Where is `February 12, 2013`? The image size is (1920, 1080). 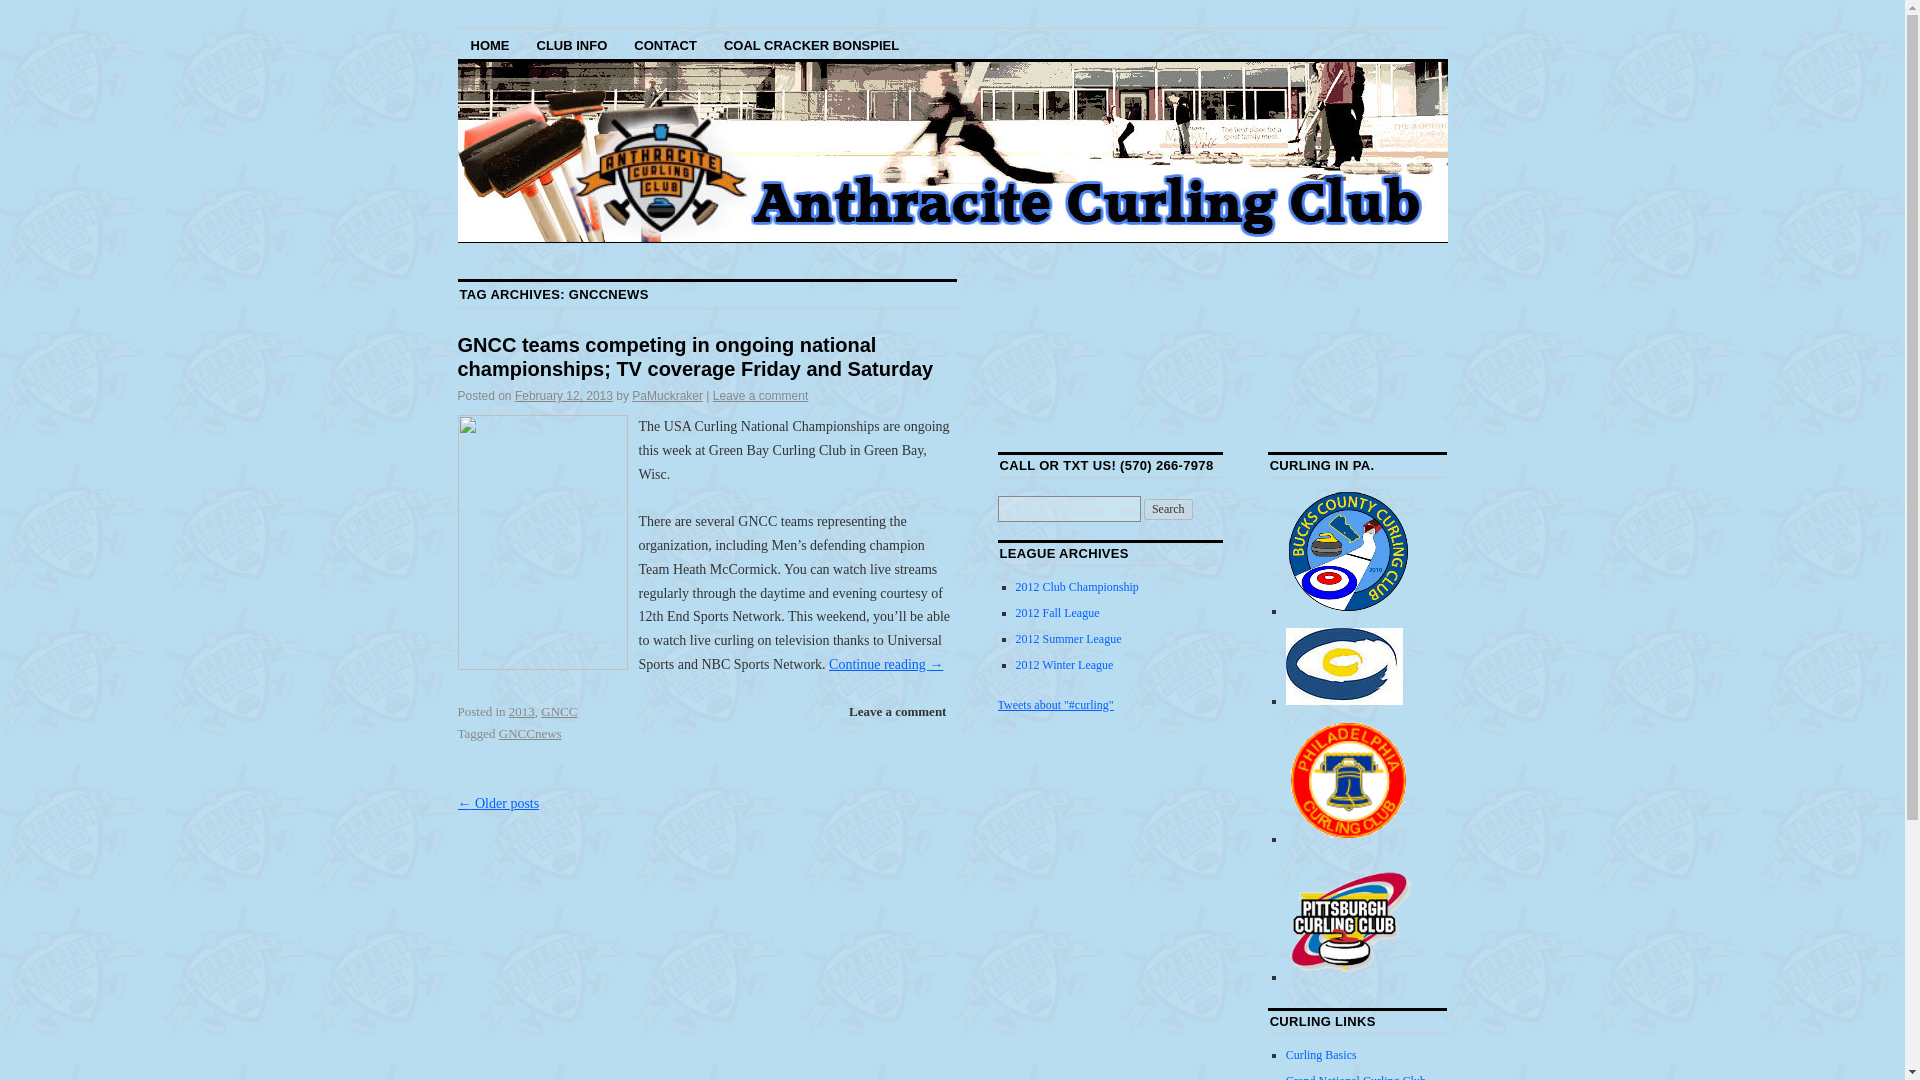
February 12, 2013 is located at coordinates (563, 395).